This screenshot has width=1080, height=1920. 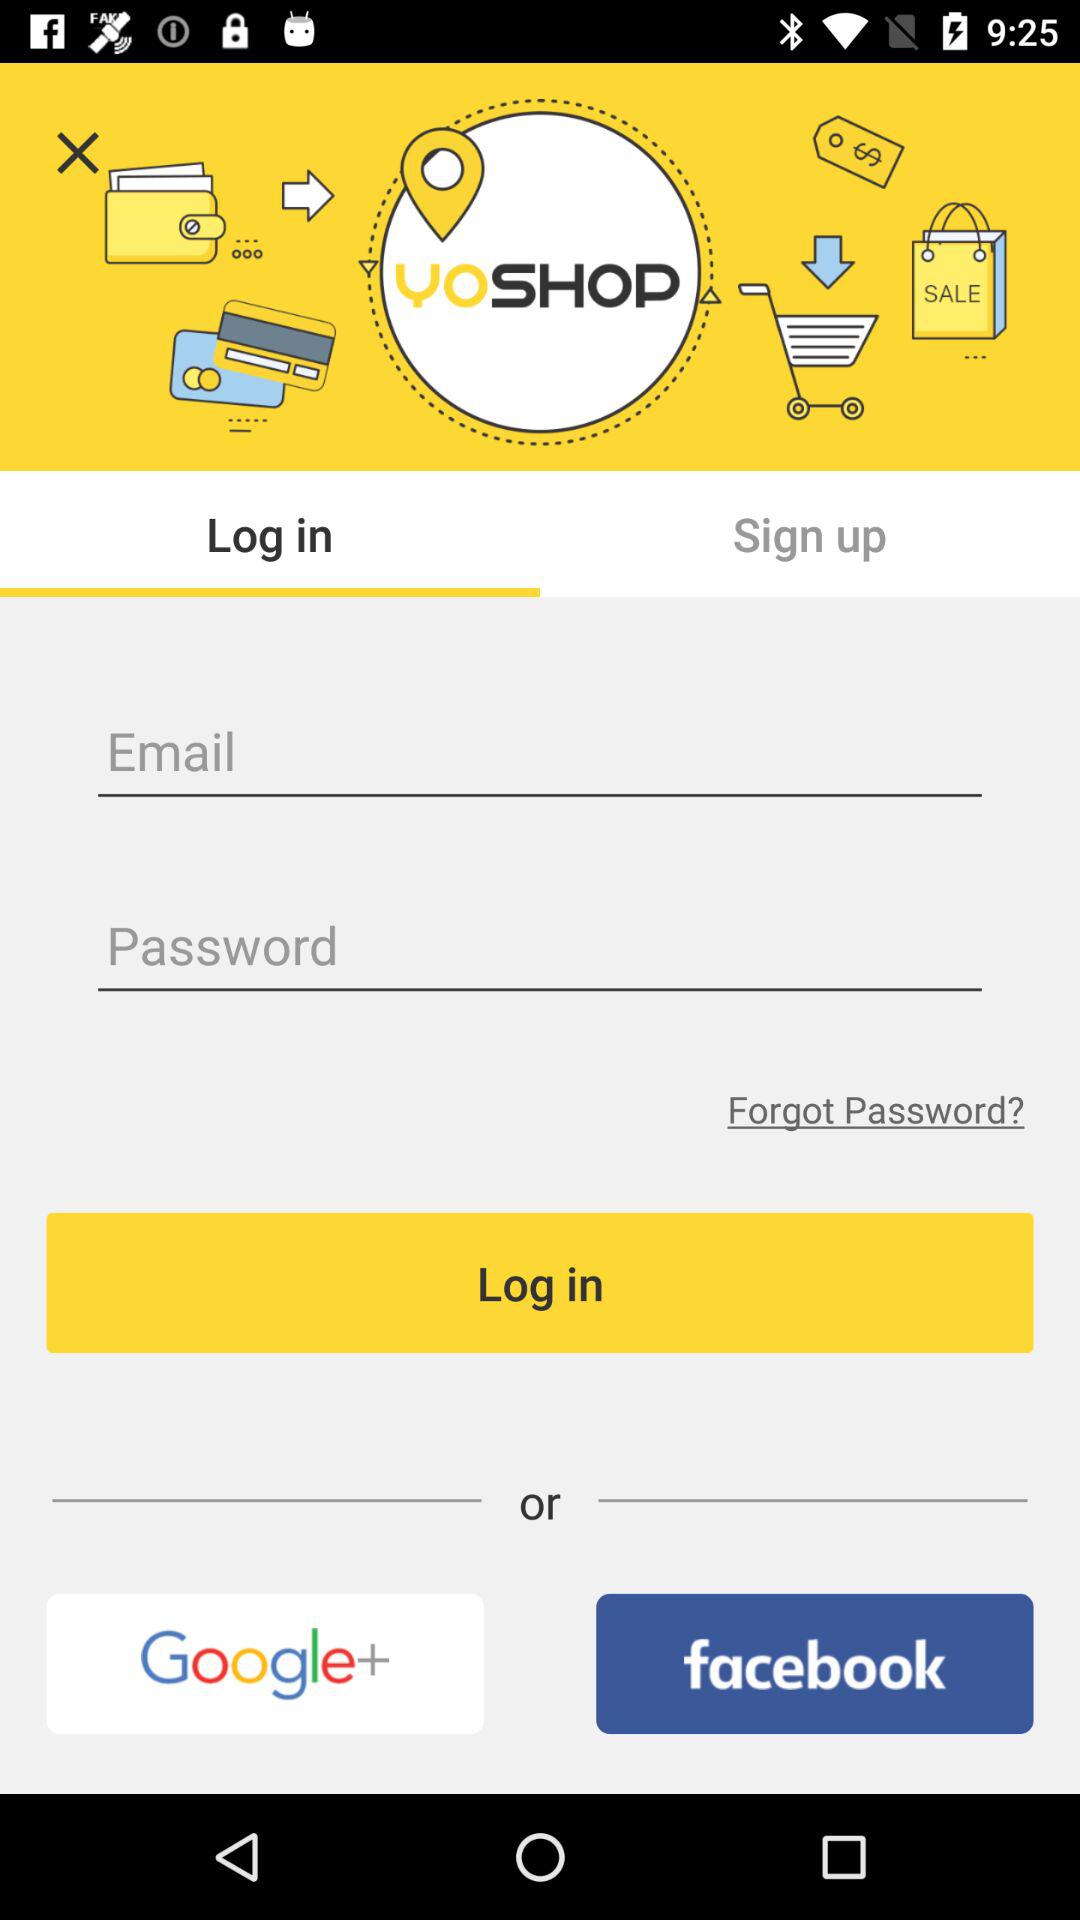 I want to click on password field, so click(x=540, y=948).